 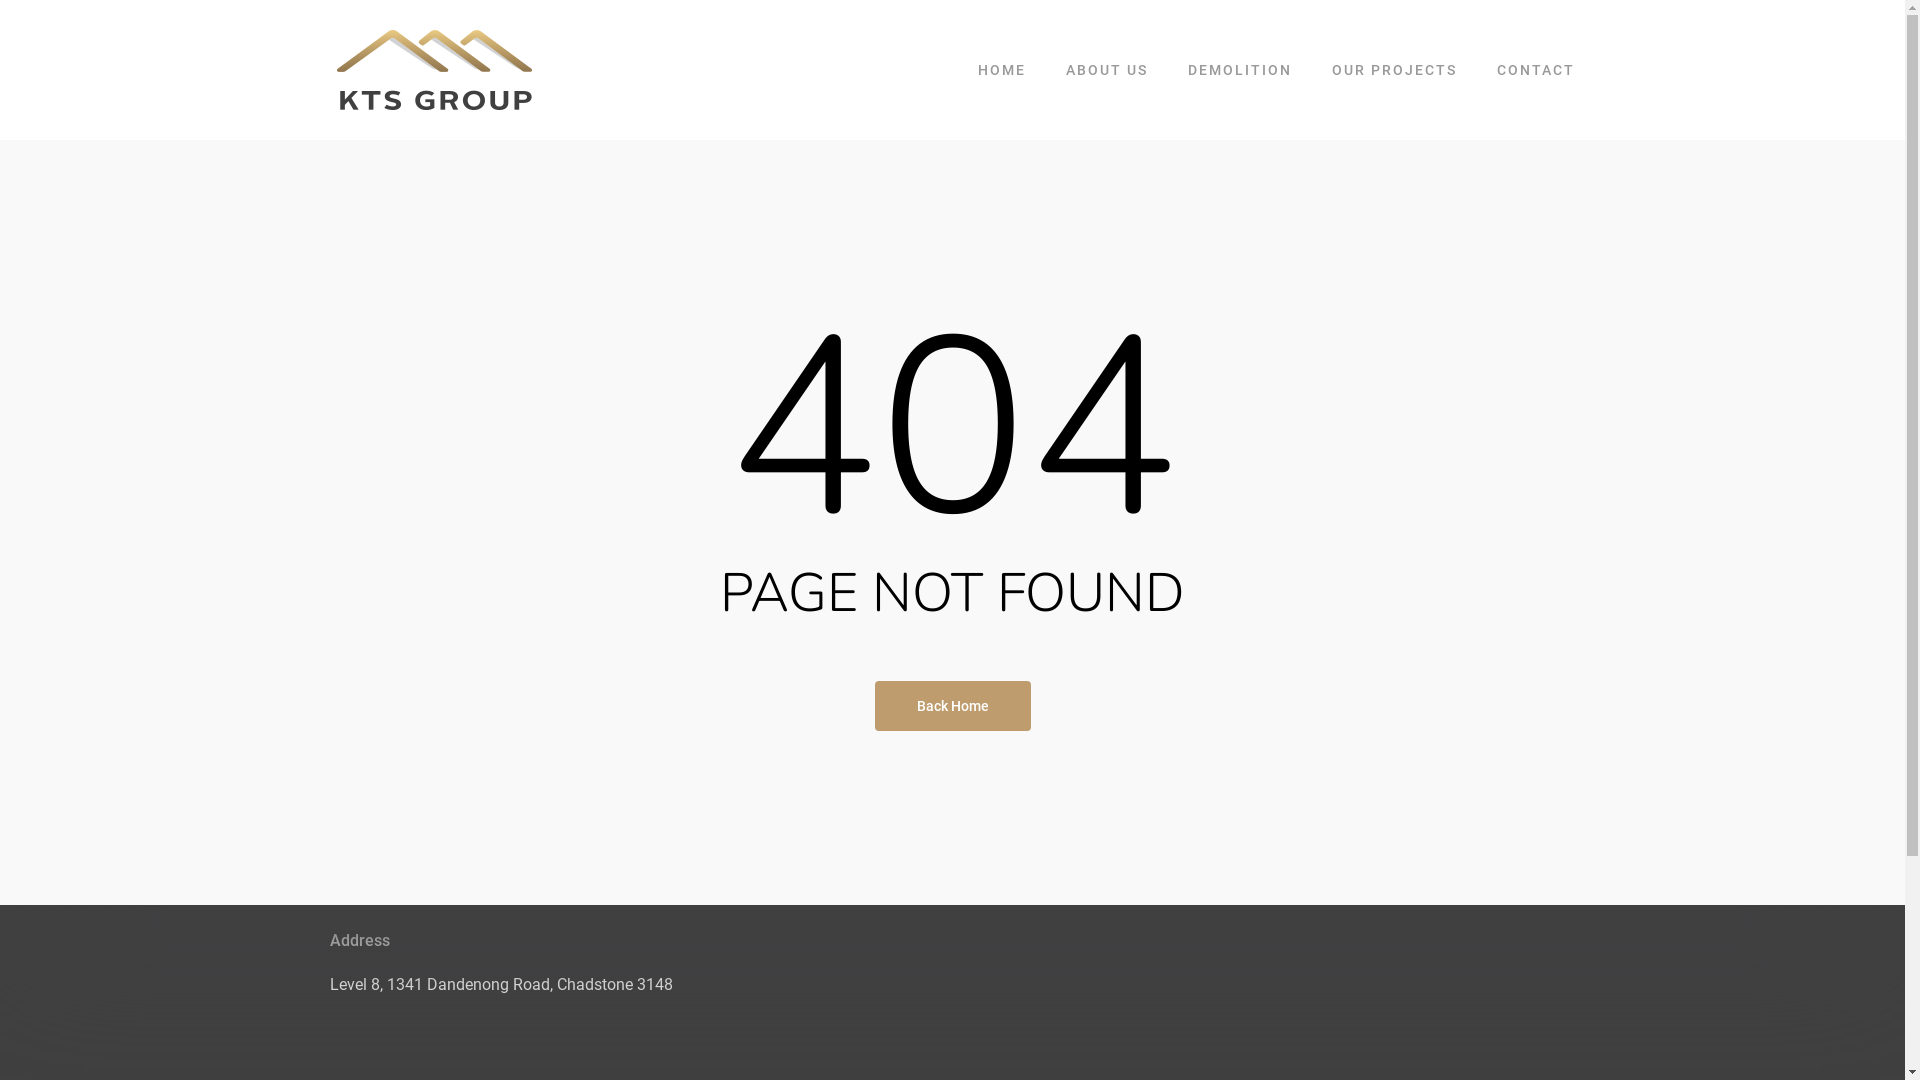 What do you see at coordinates (952, 705) in the screenshot?
I see `Back Home` at bounding box center [952, 705].